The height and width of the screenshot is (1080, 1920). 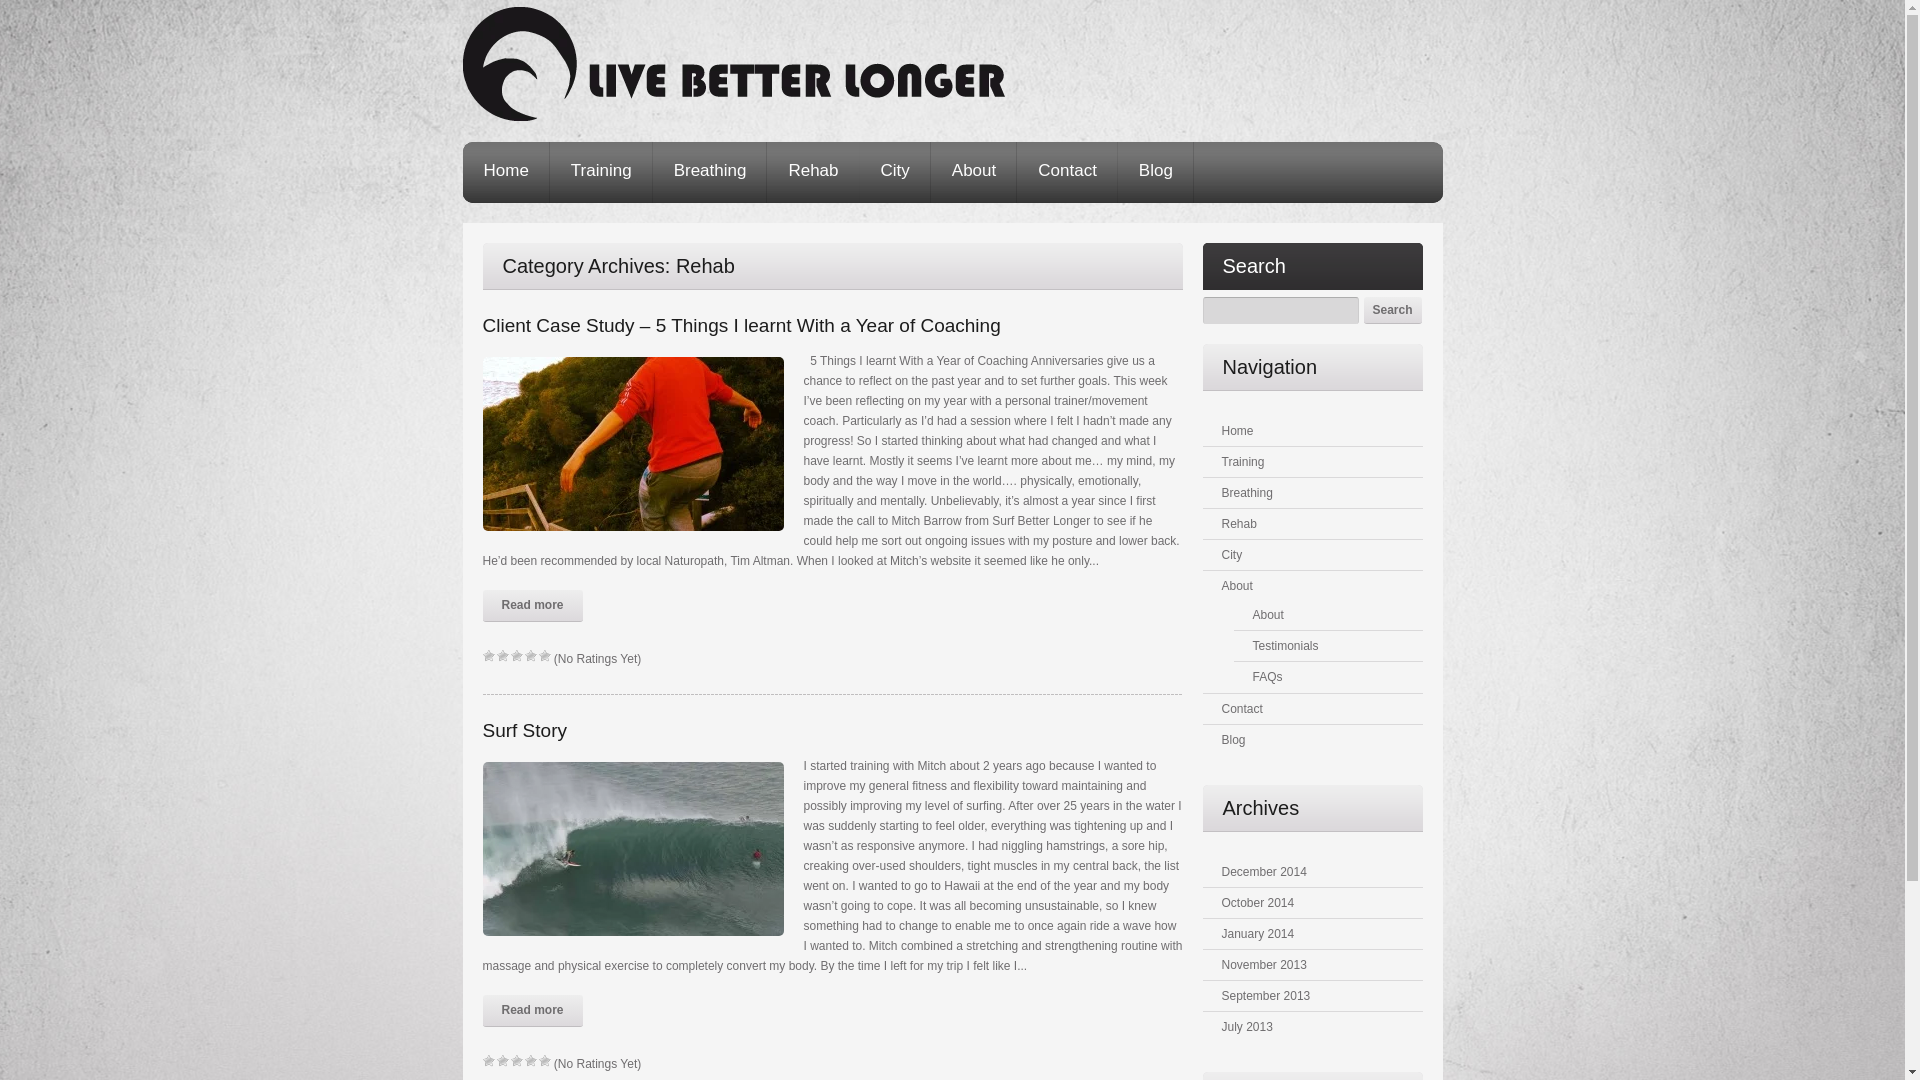 I want to click on December 2014, so click(x=1264, y=872).